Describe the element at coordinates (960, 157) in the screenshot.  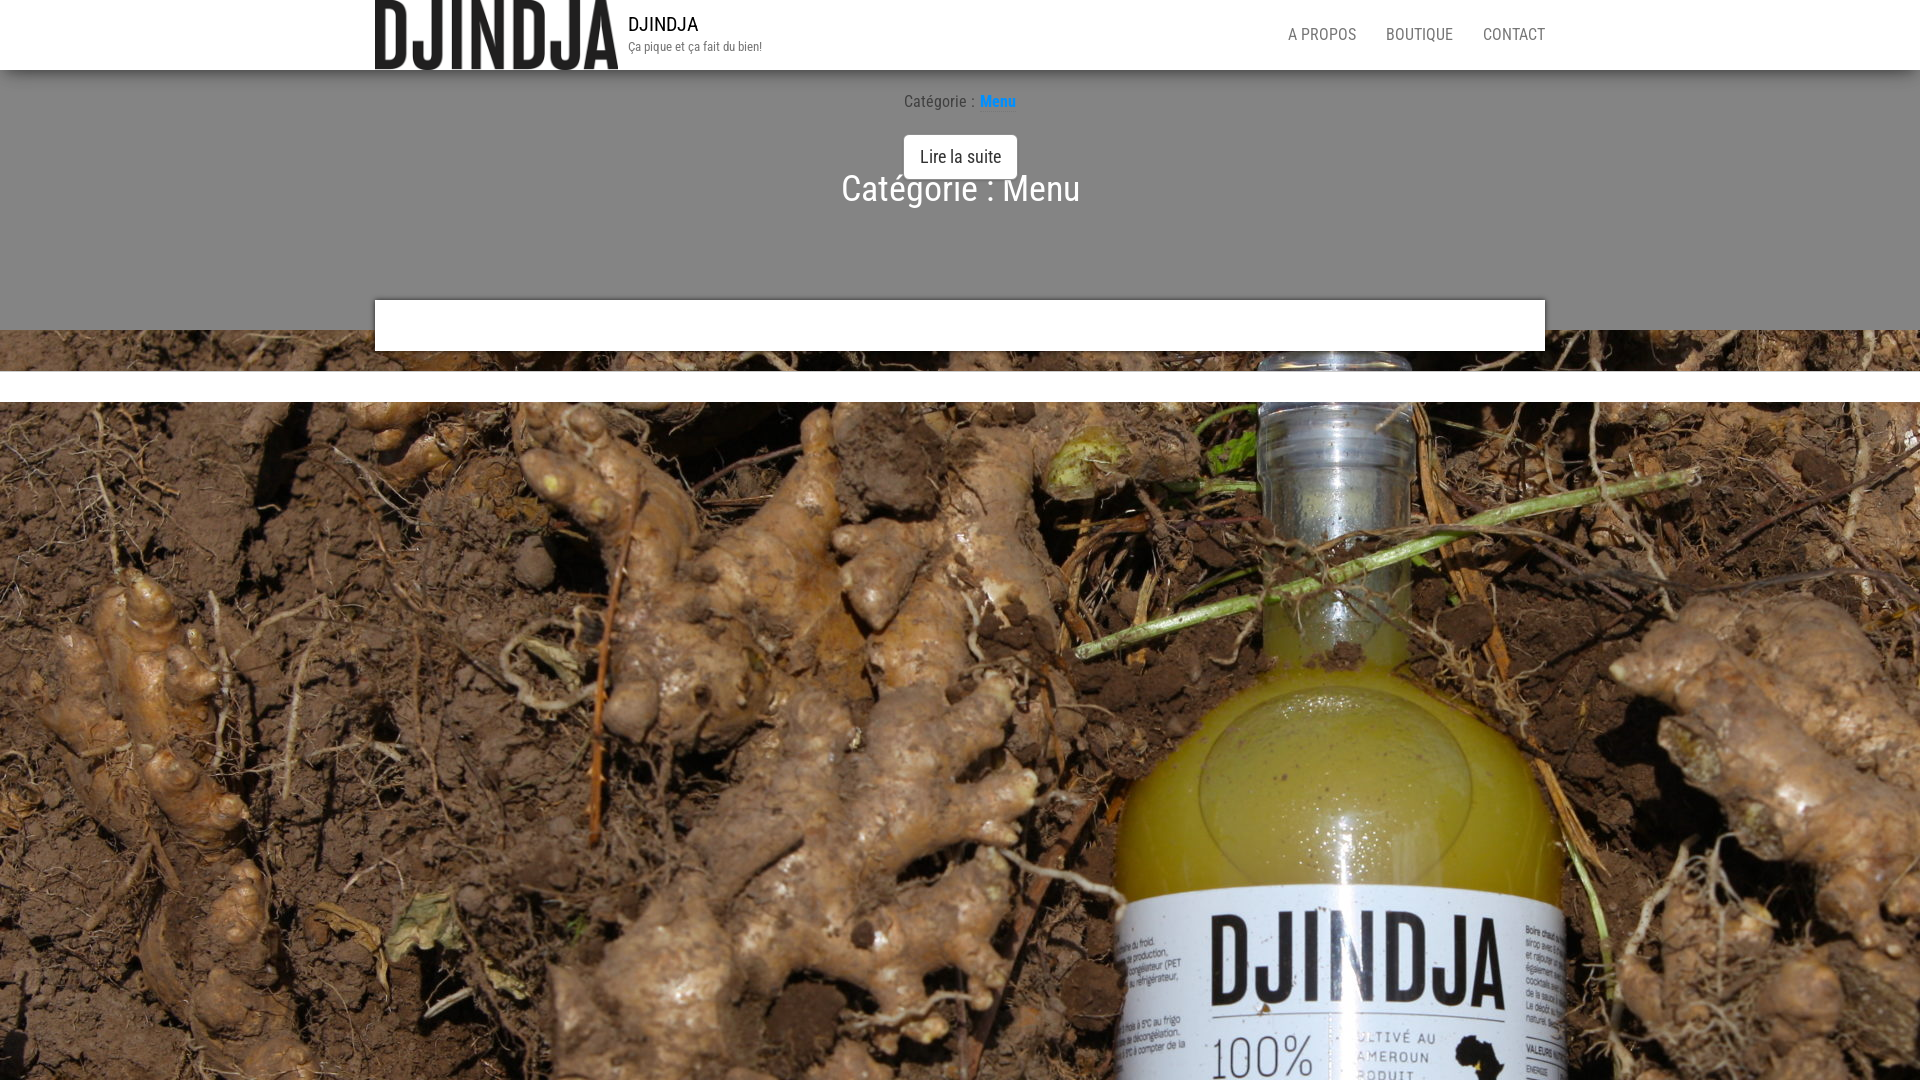
I see `Lire la suite` at that location.